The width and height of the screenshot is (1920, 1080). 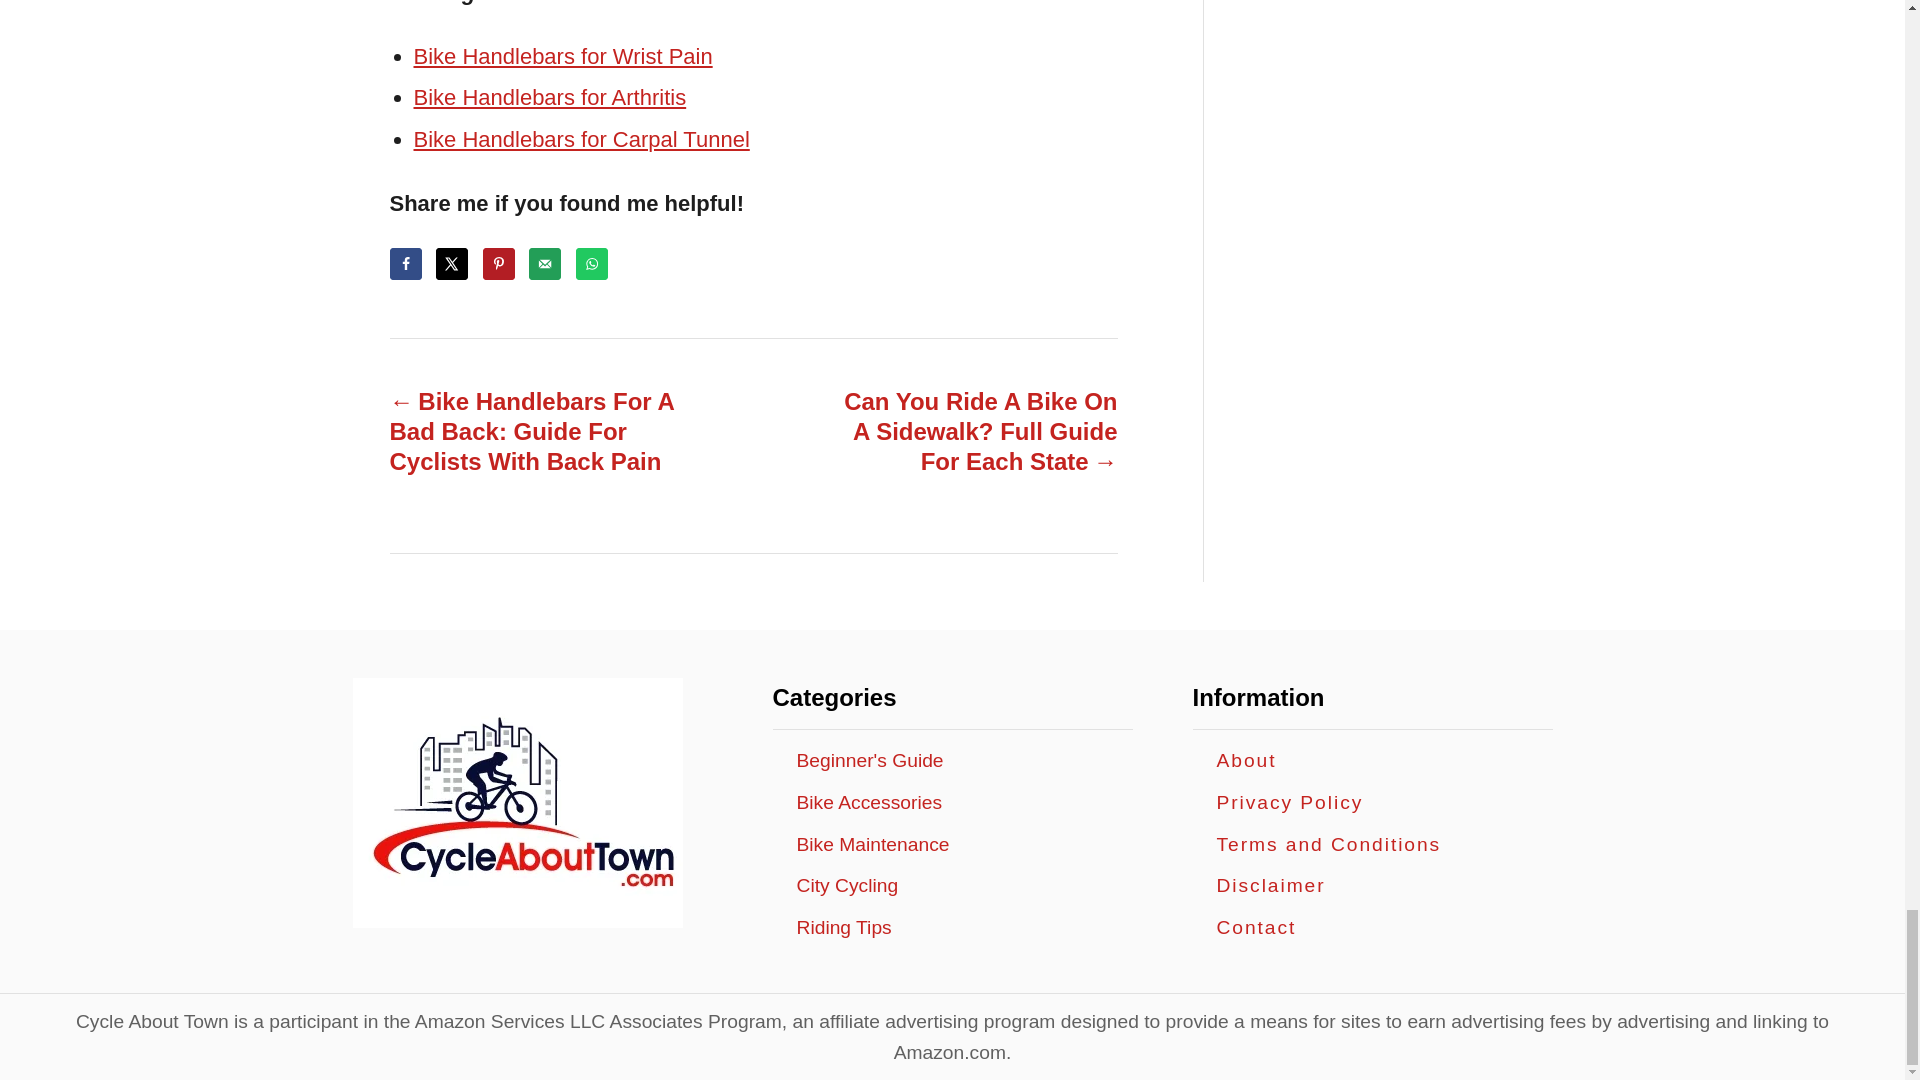 I want to click on Bike Handlebars for Carpal Tunnel, so click(x=582, y=140).